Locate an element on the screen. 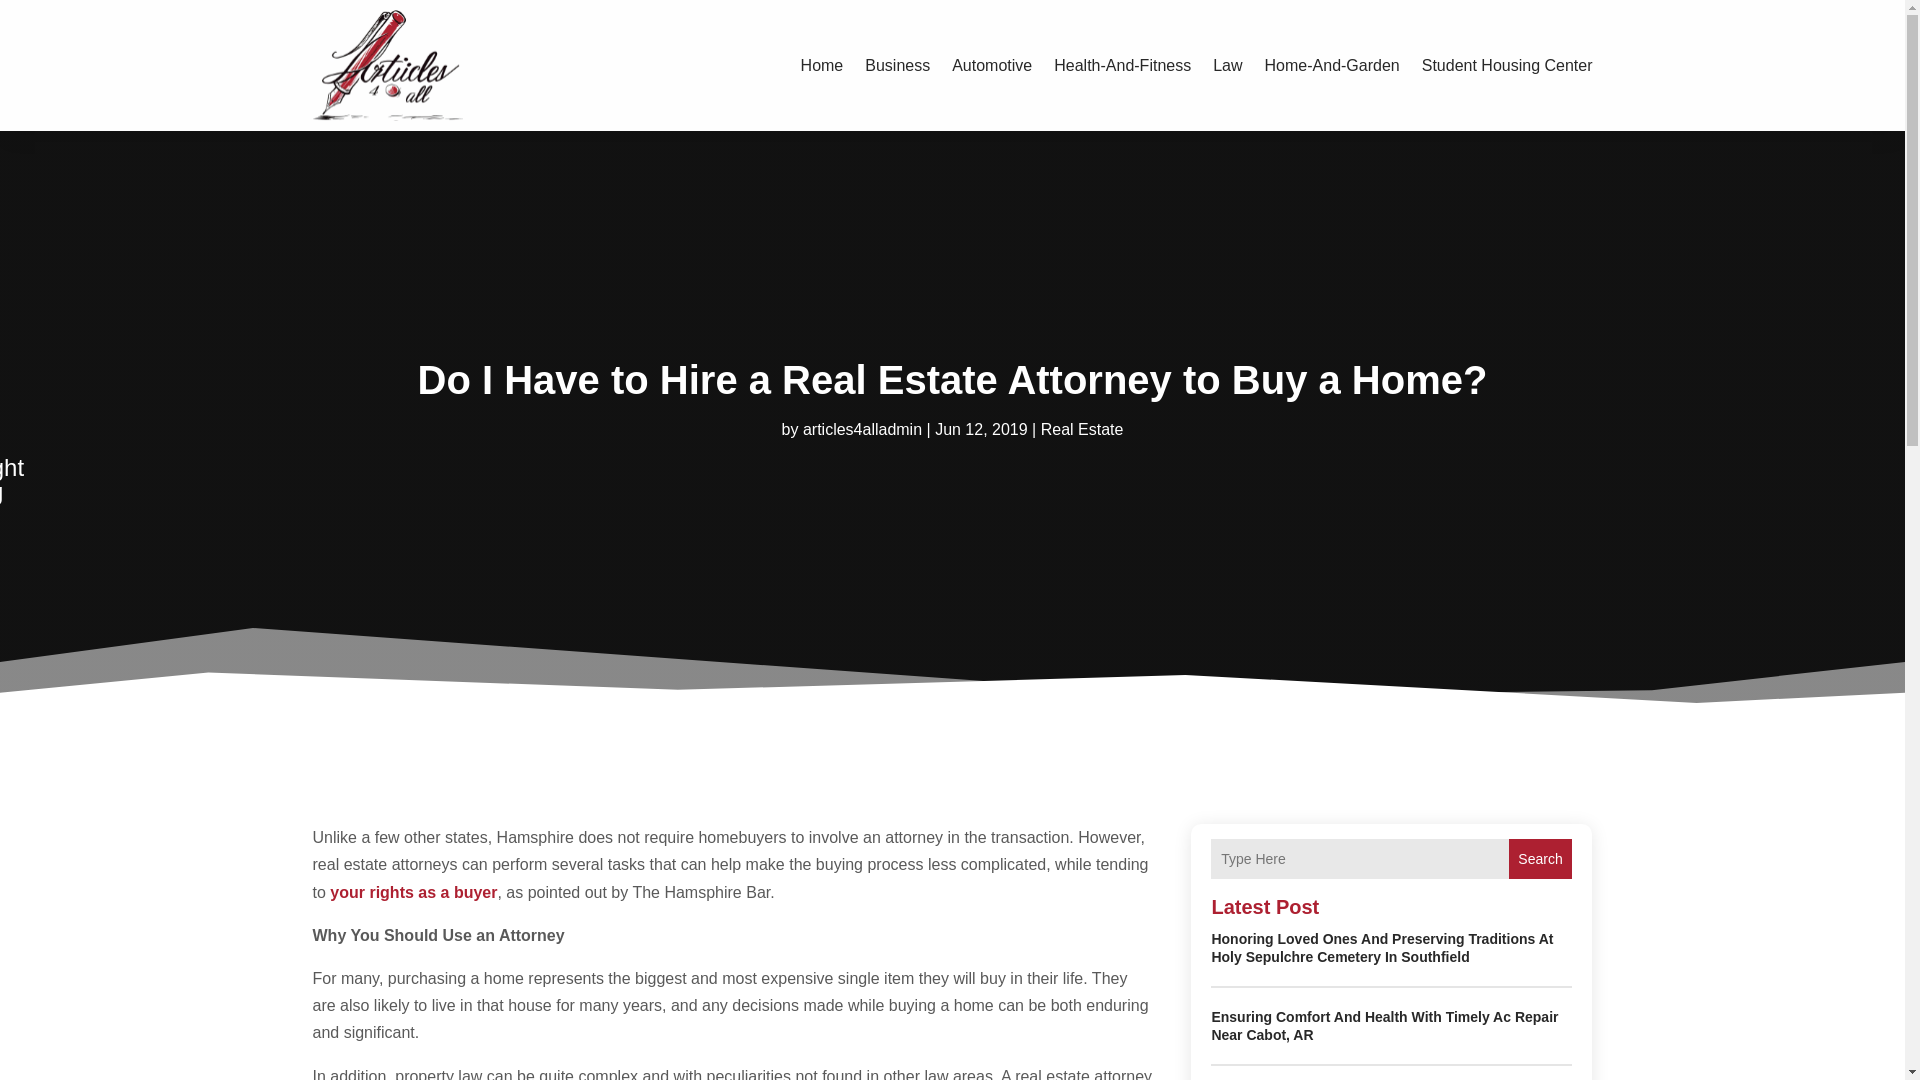 This screenshot has width=1920, height=1080. your rights as a buyer is located at coordinates (414, 892).